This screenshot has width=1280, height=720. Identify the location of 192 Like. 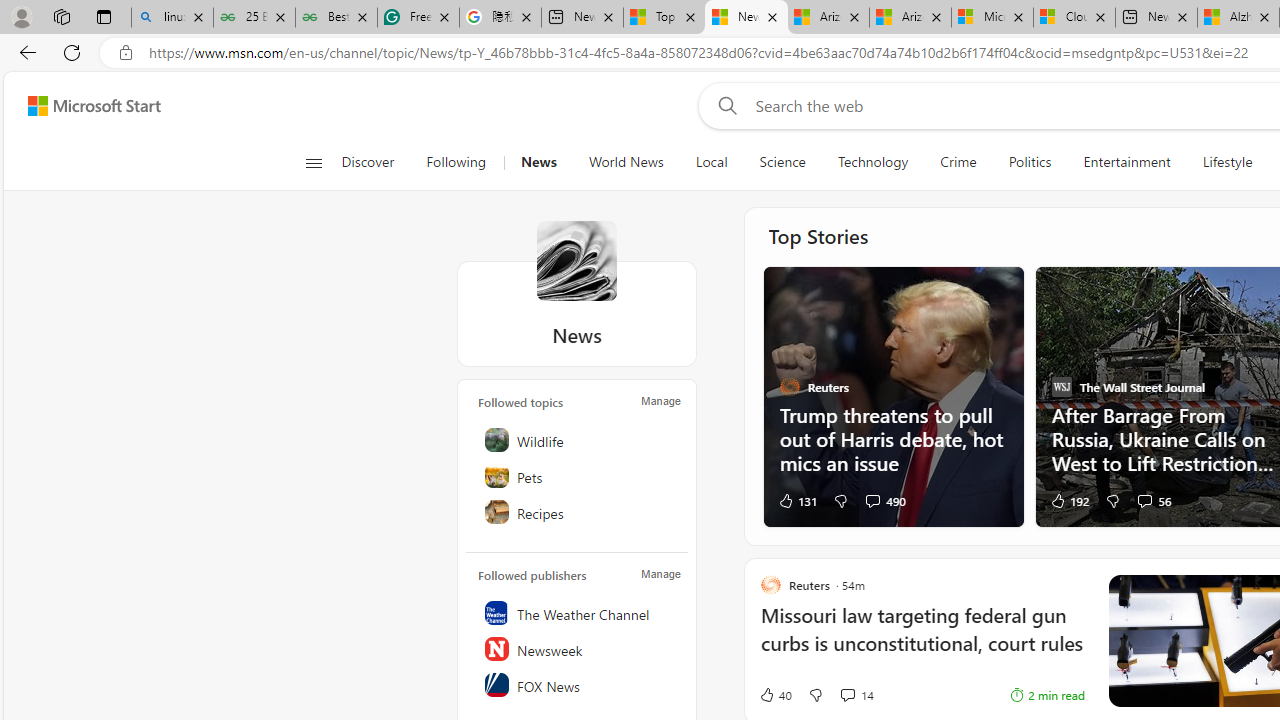
(1068, 500).